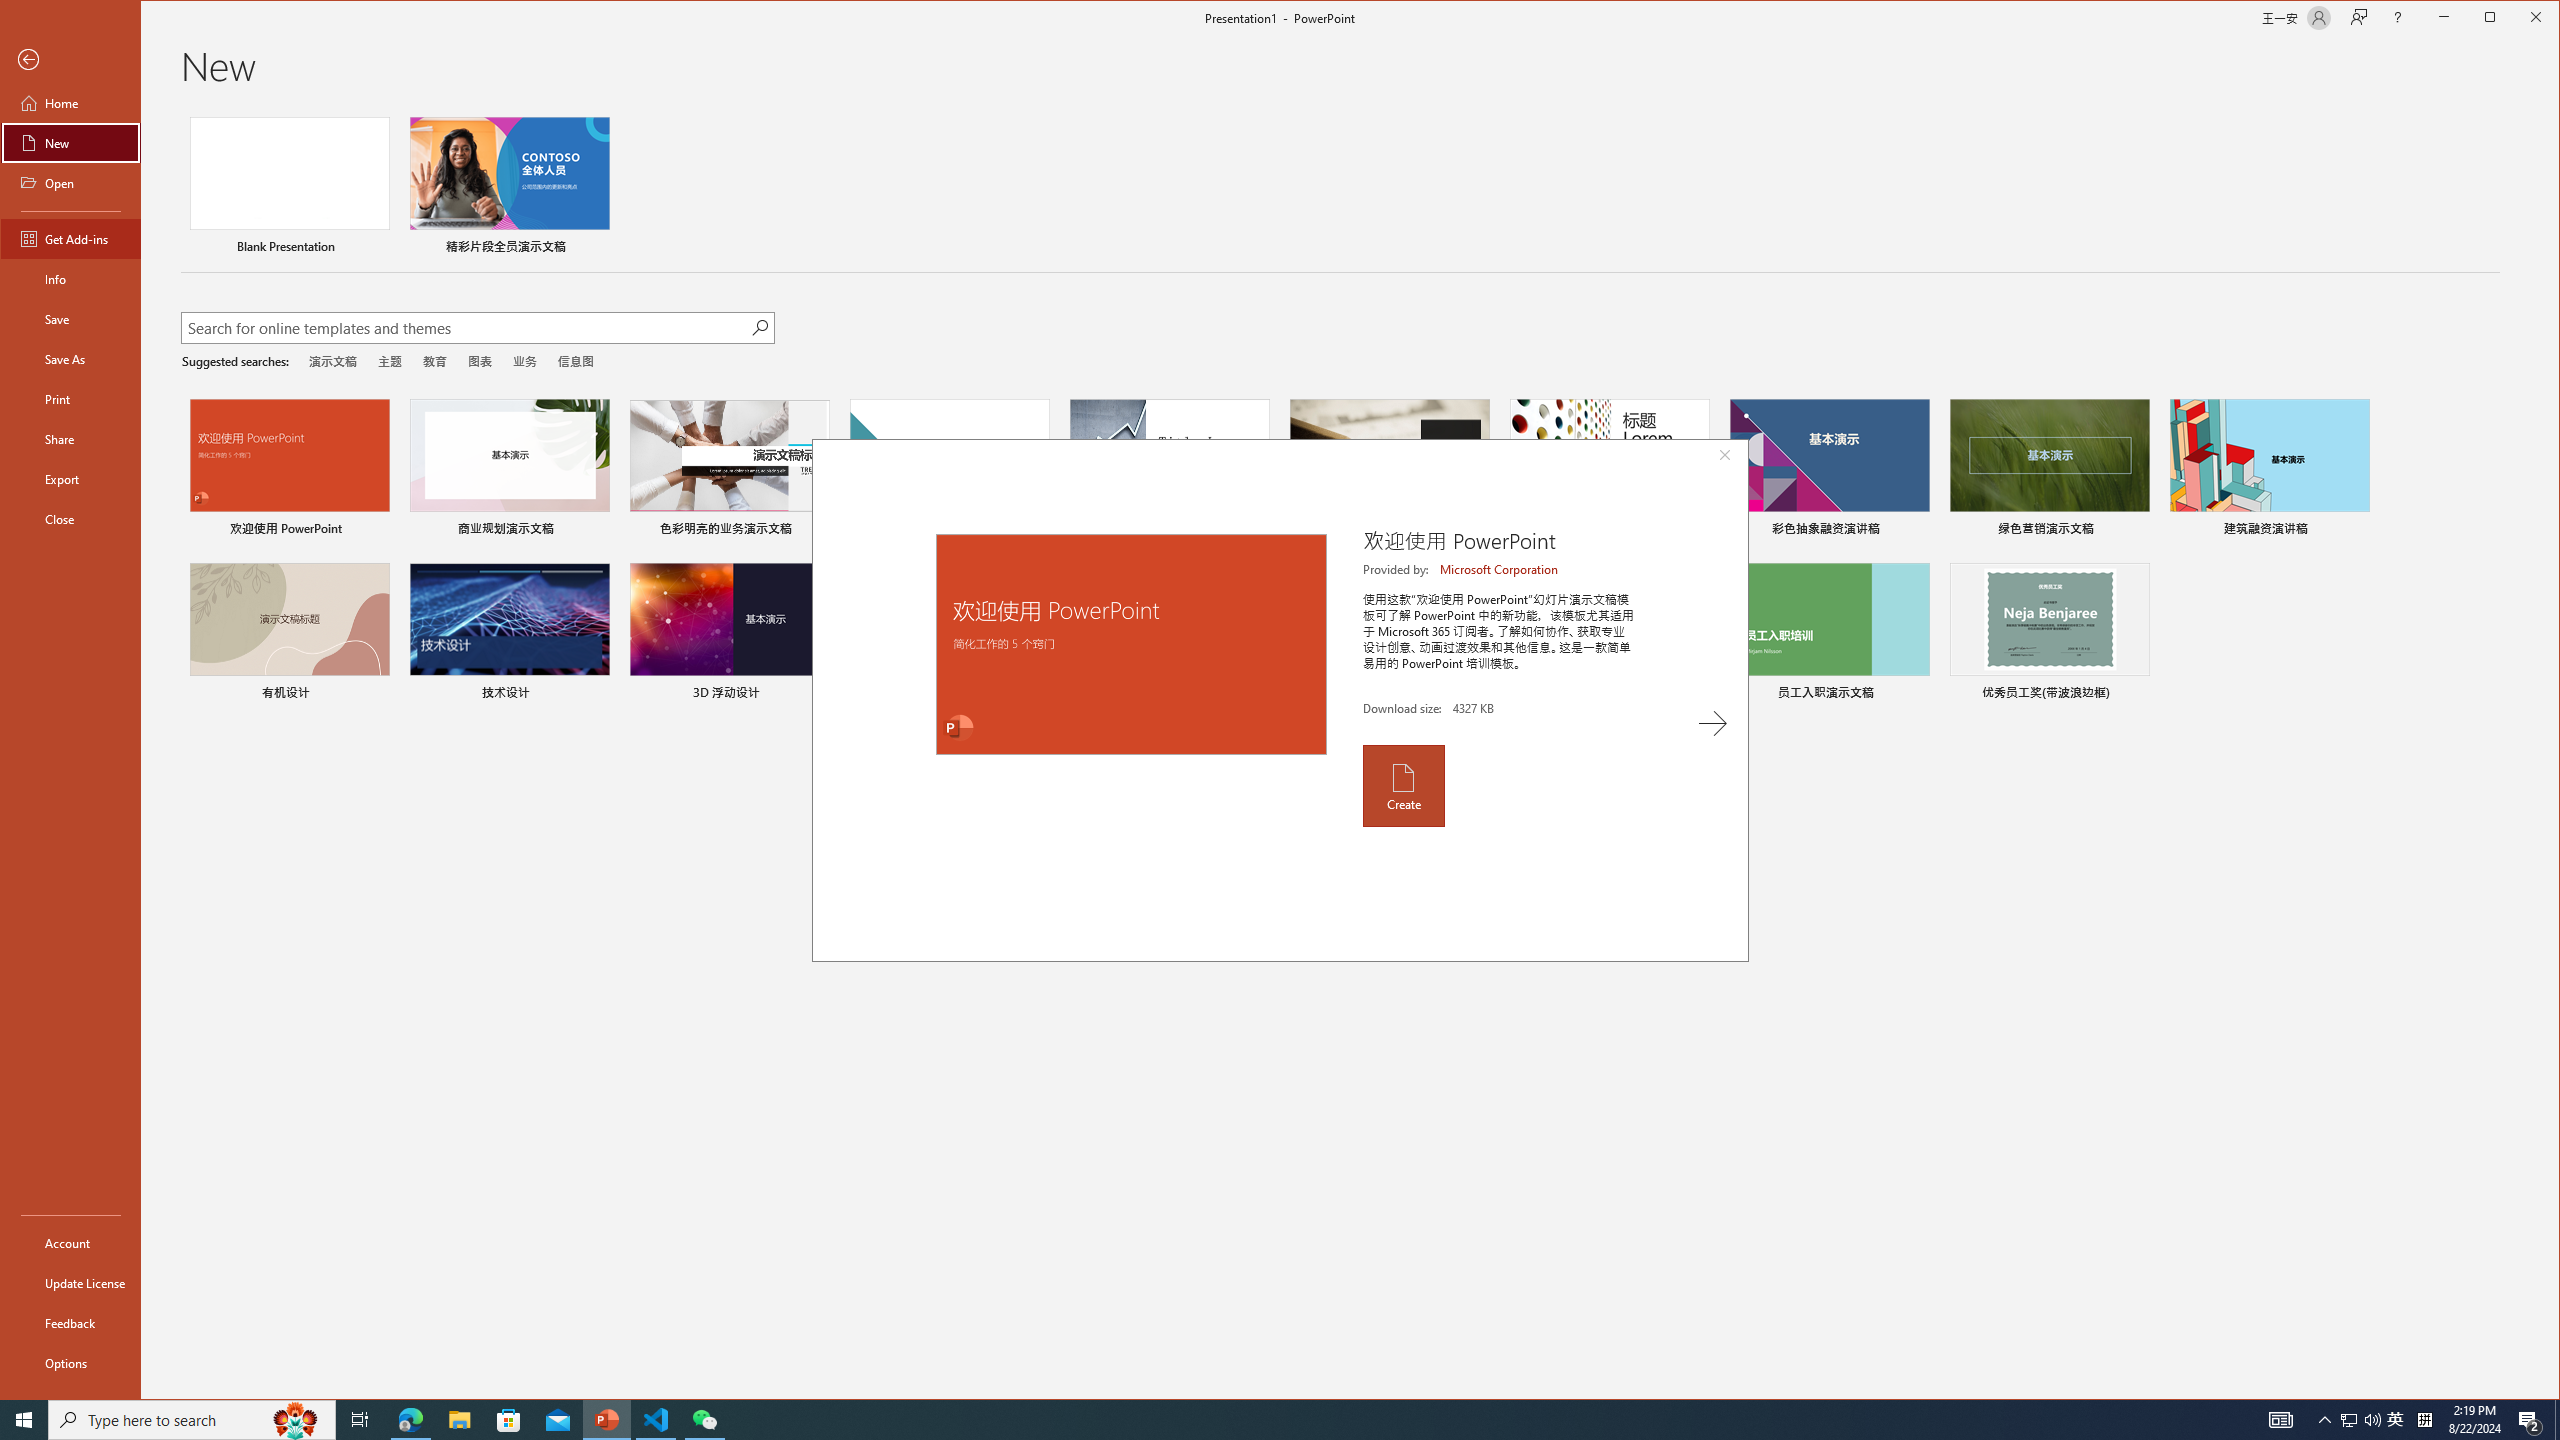  What do you see at coordinates (70, 142) in the screenshot?
I see `Microsoft Edge - 1 running window` at bounding box center [70, 142].